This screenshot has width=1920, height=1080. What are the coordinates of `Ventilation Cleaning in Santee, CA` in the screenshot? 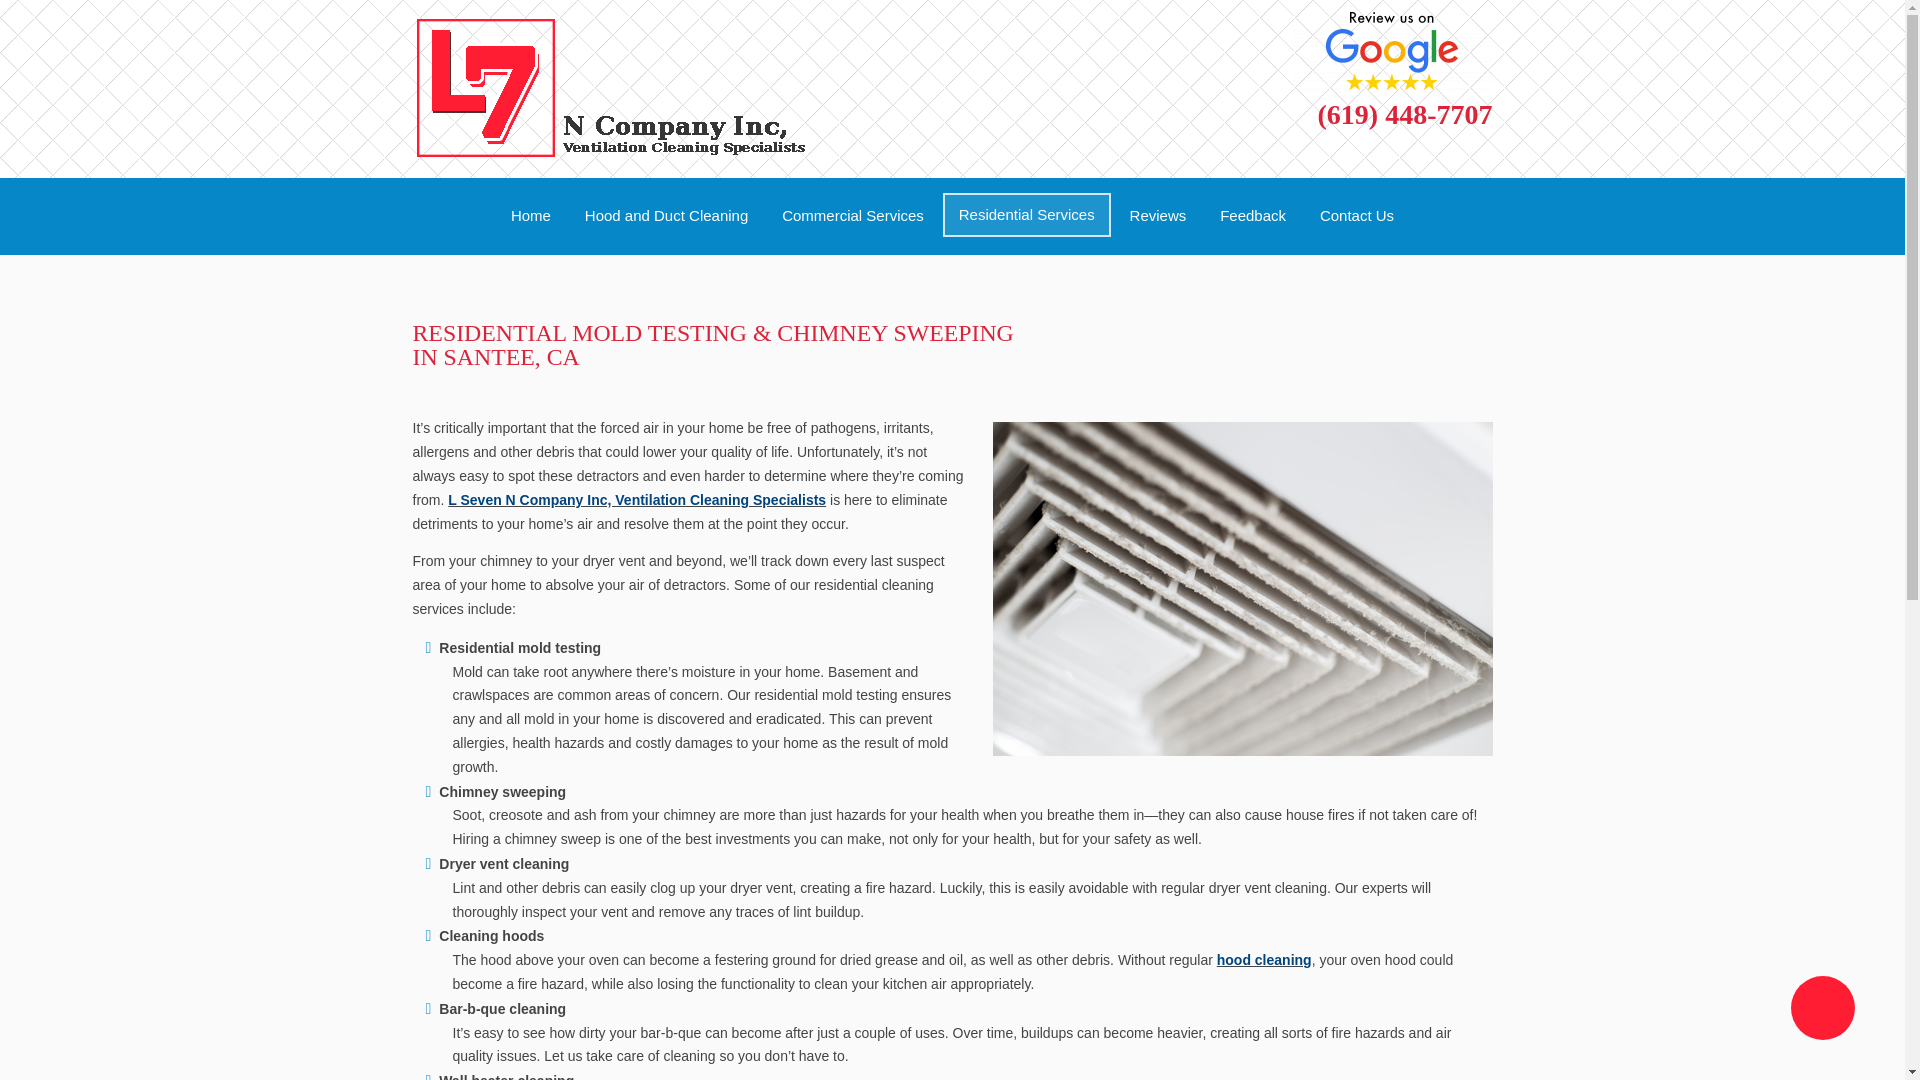 It's located at (636, 500).